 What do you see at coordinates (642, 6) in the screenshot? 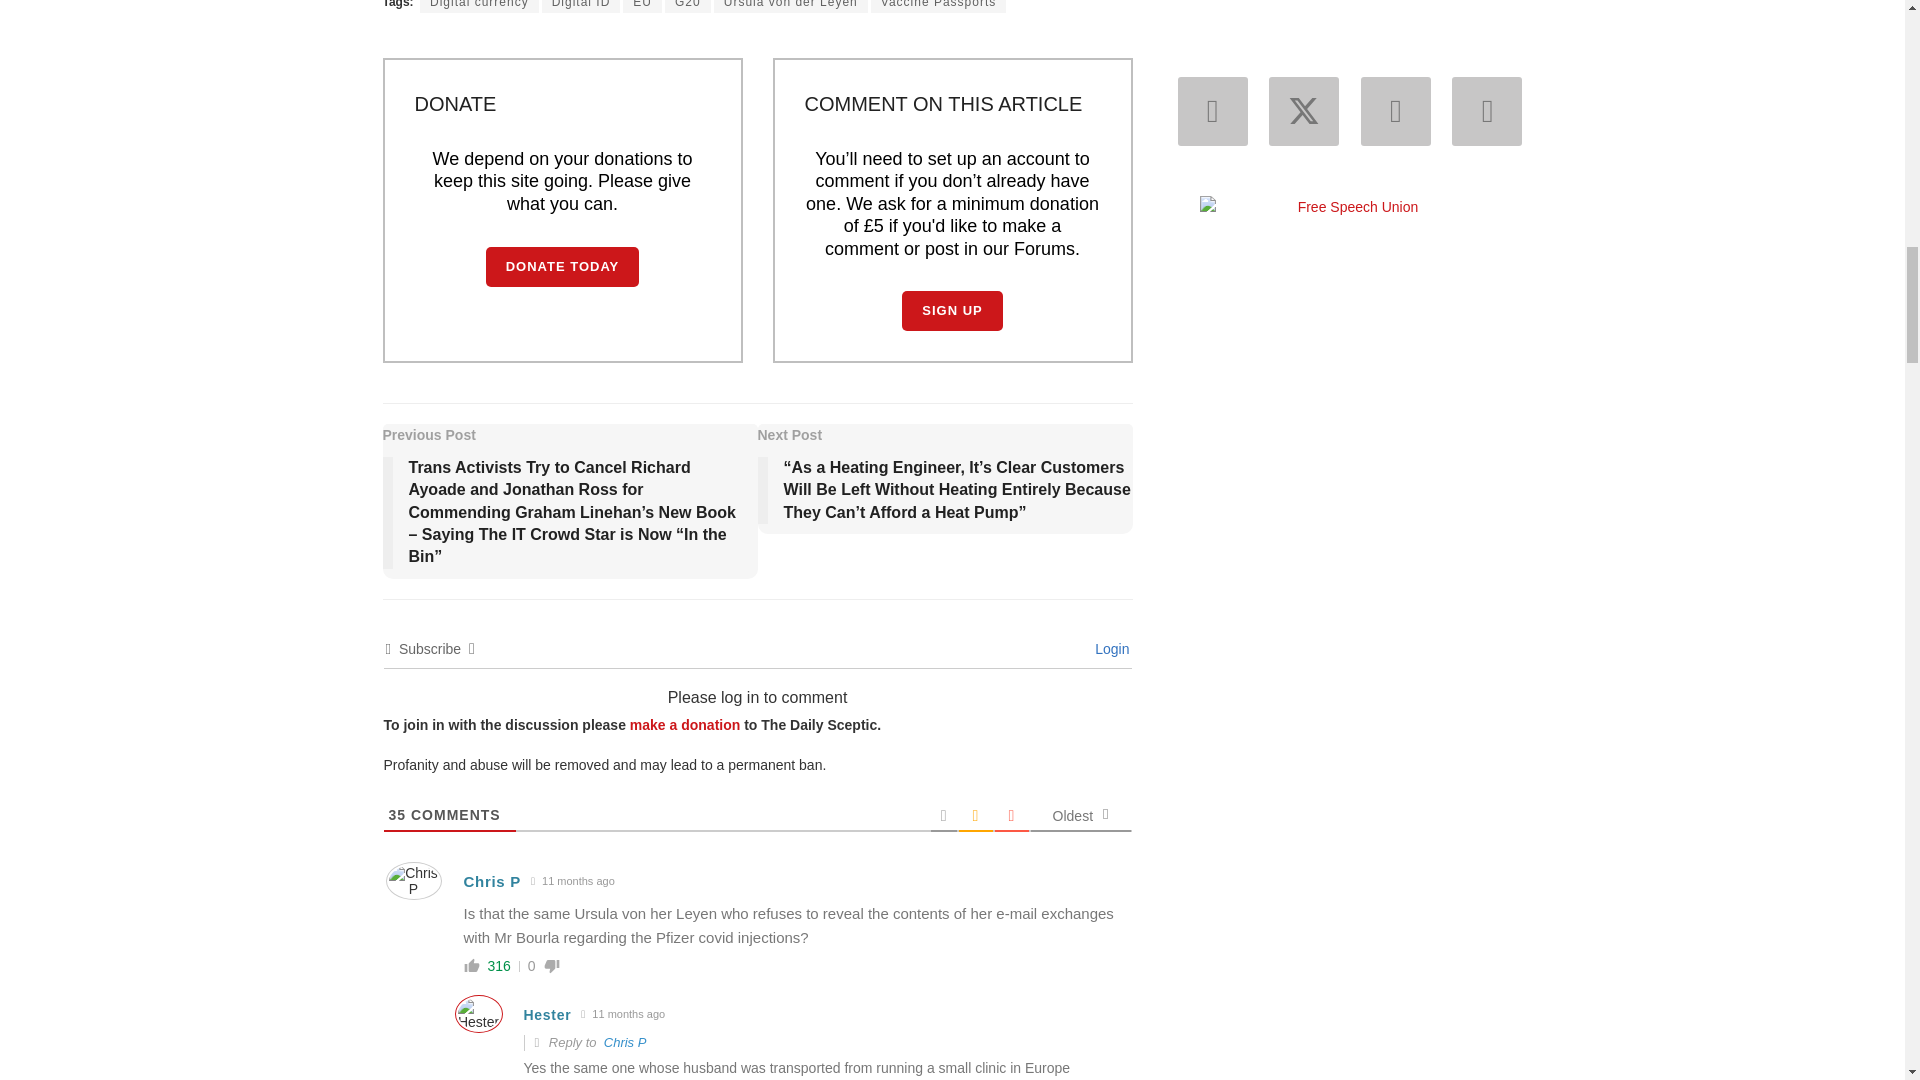
I see `EU` at bounding box center [642, 6].